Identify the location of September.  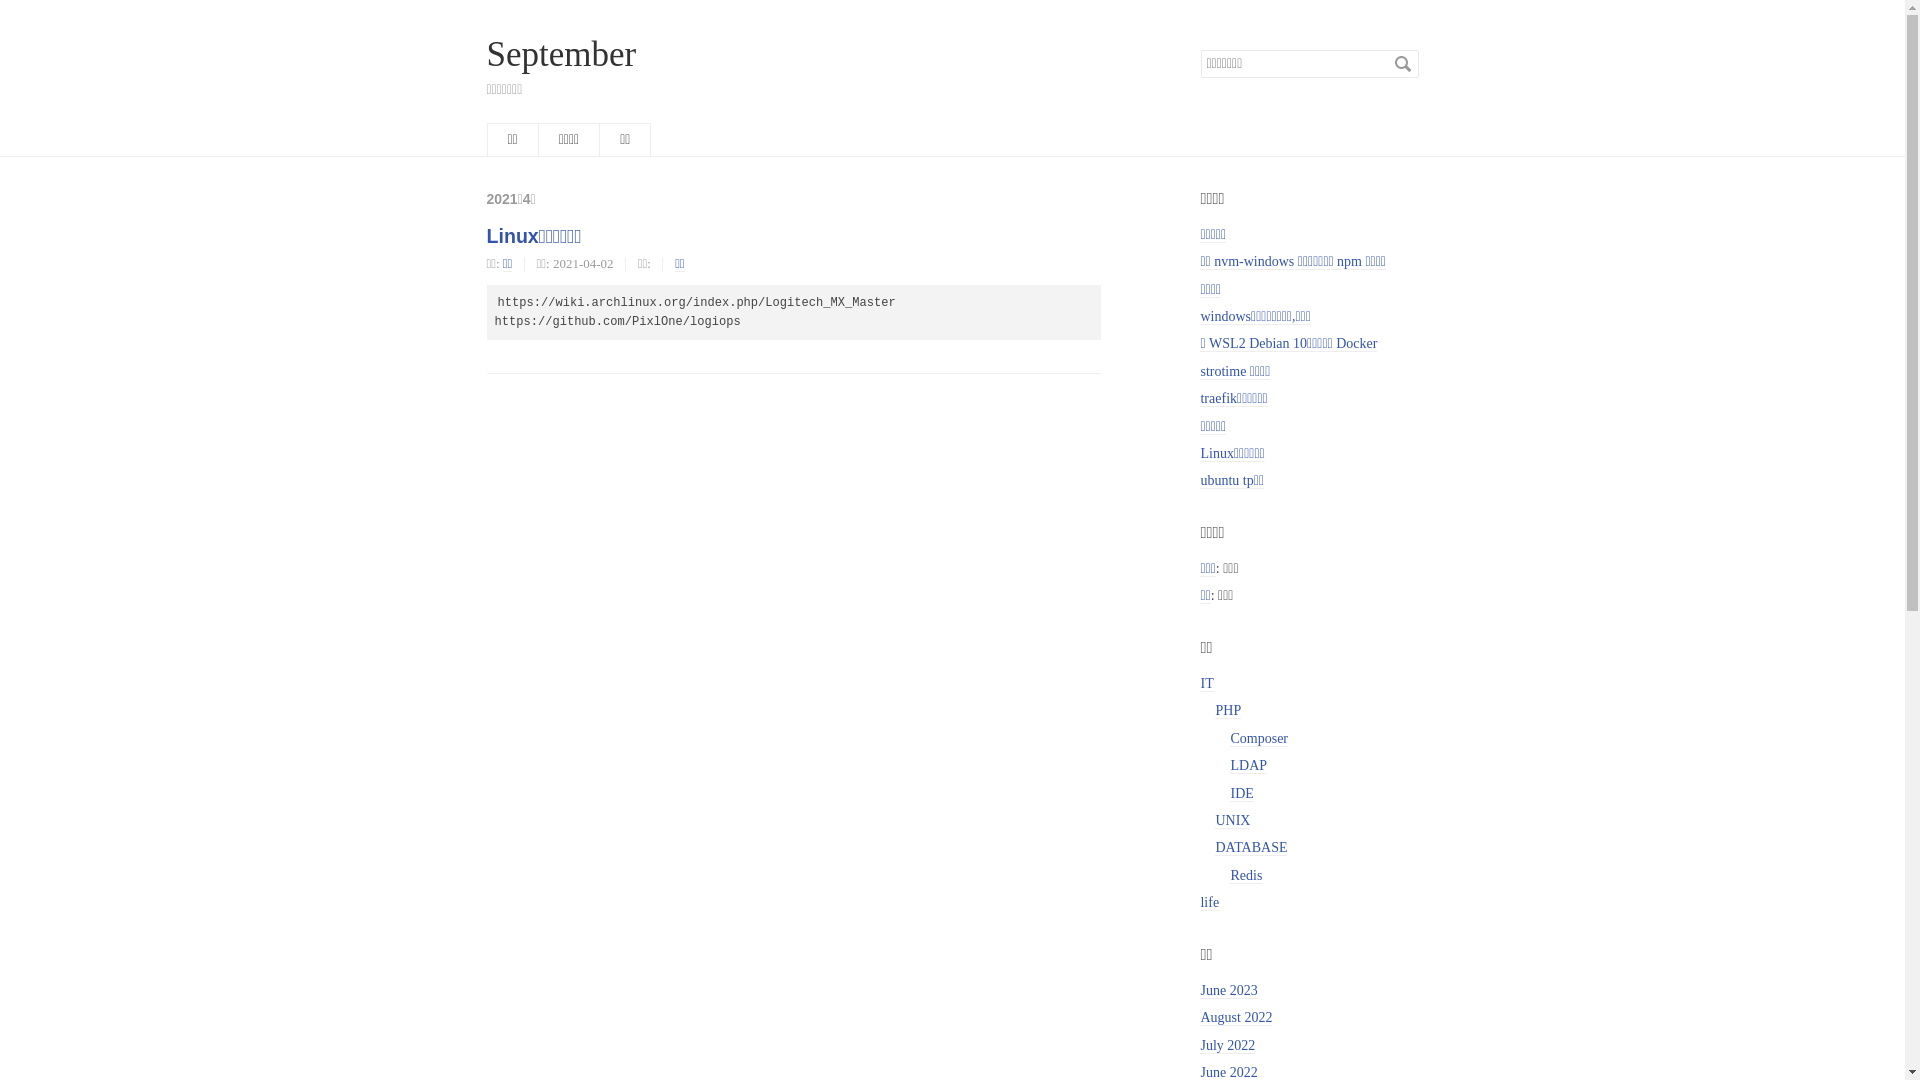
(561, 54).